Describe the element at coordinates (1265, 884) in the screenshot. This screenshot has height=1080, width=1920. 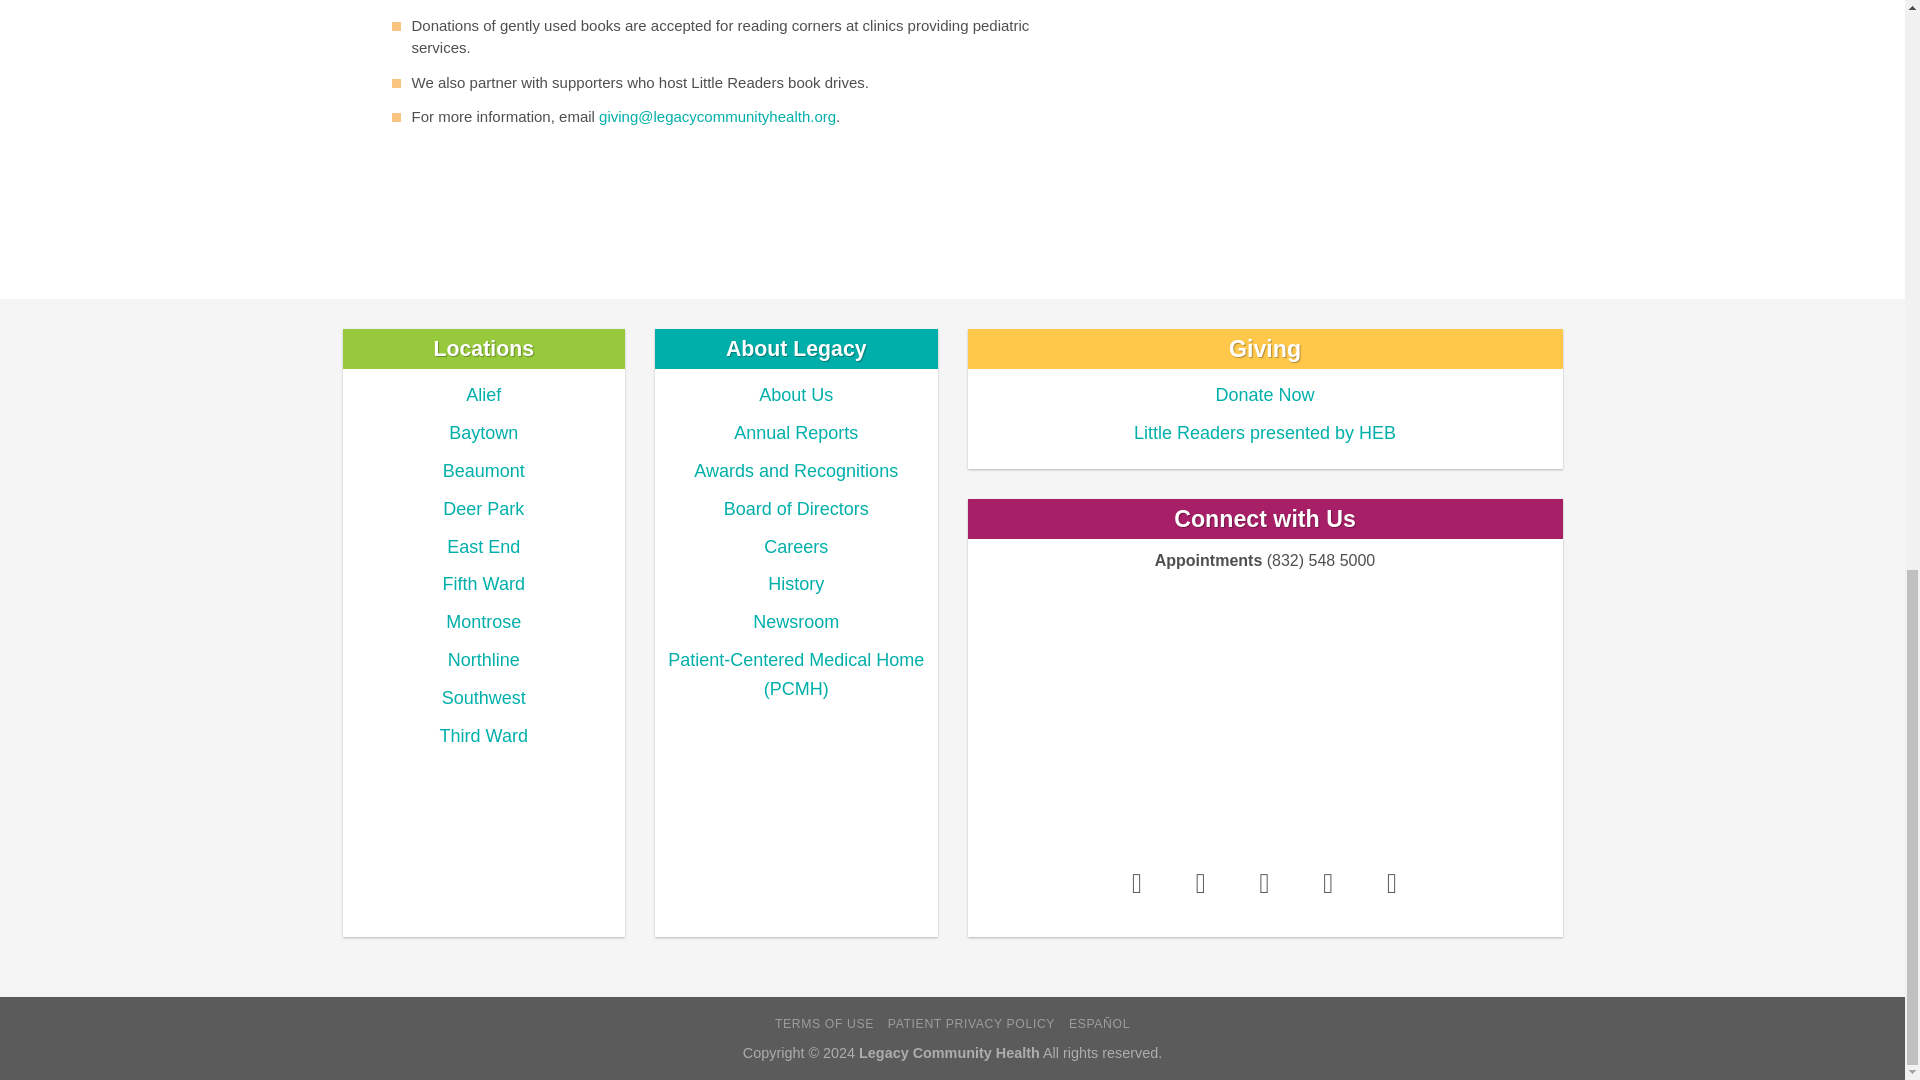
I see `Follow on Twitter` at that location.